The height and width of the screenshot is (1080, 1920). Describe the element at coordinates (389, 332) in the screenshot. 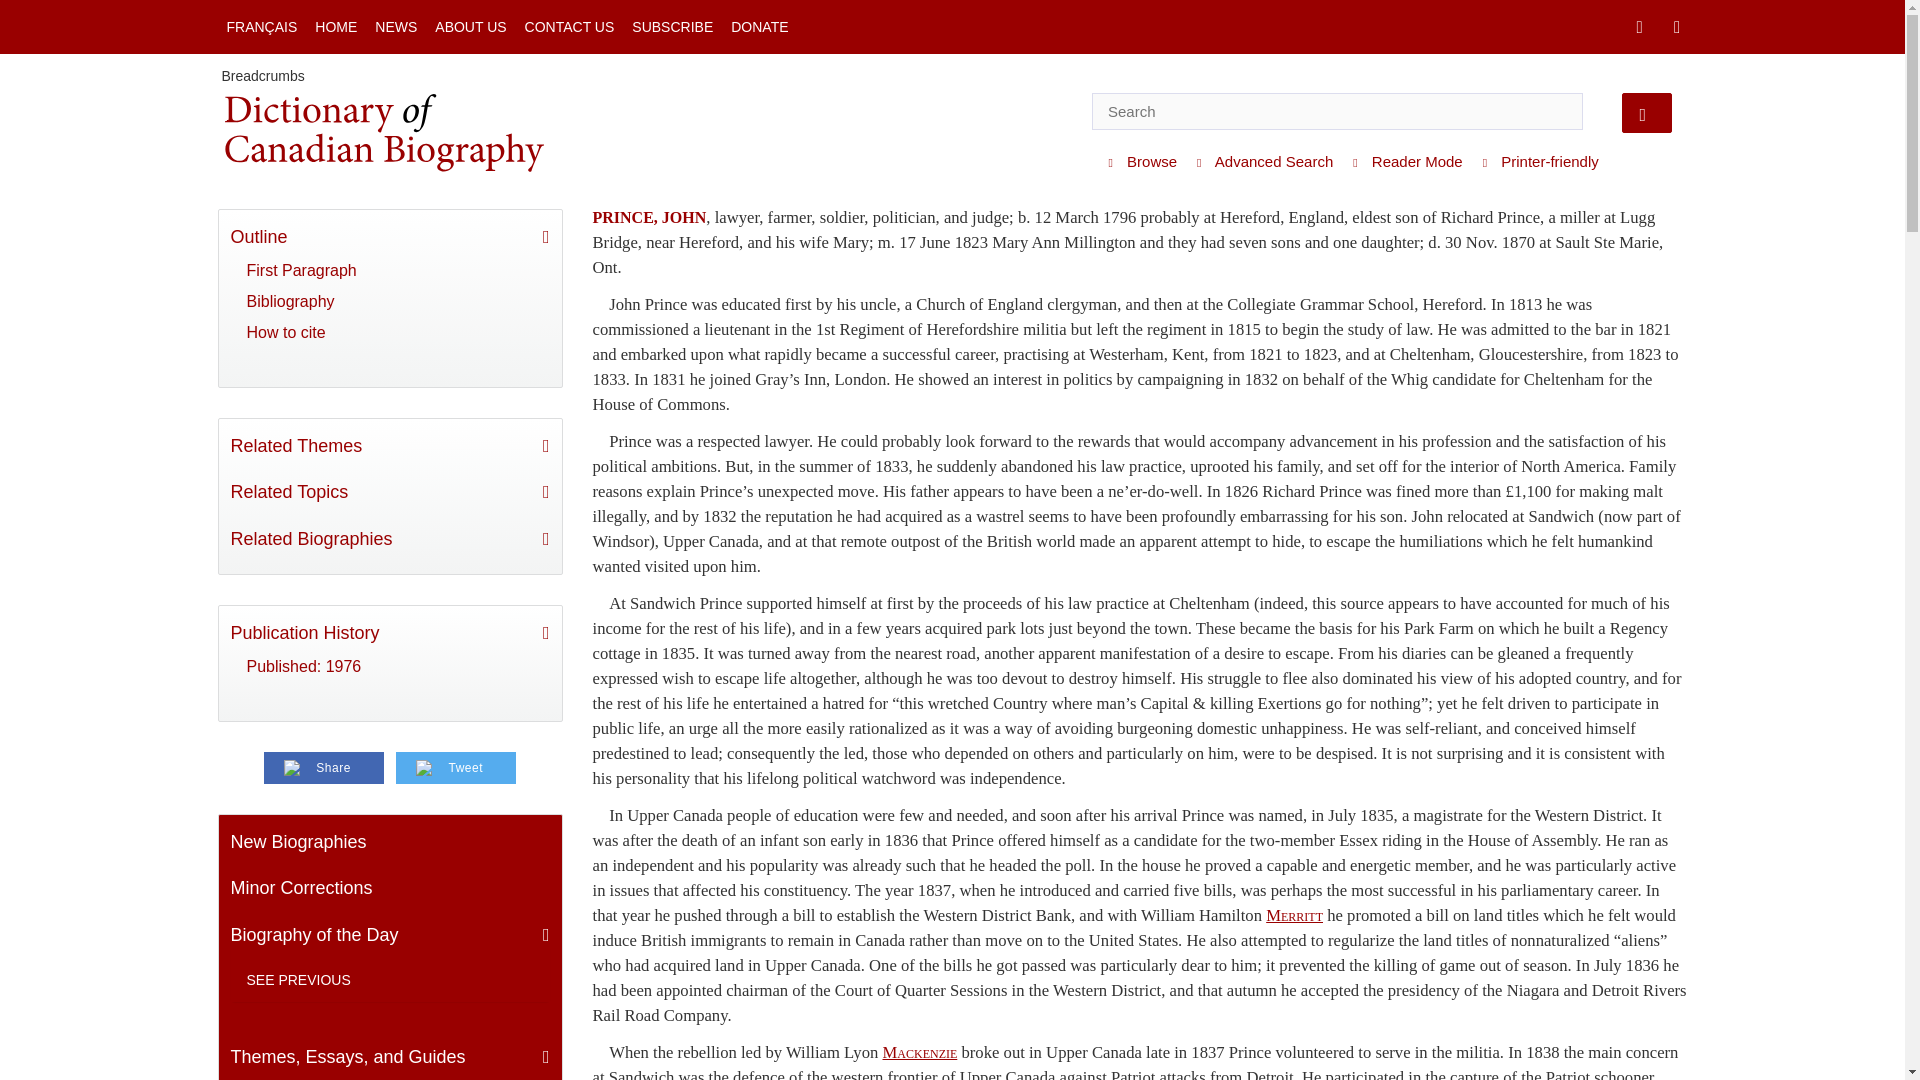

I see `How to cite` at that location.